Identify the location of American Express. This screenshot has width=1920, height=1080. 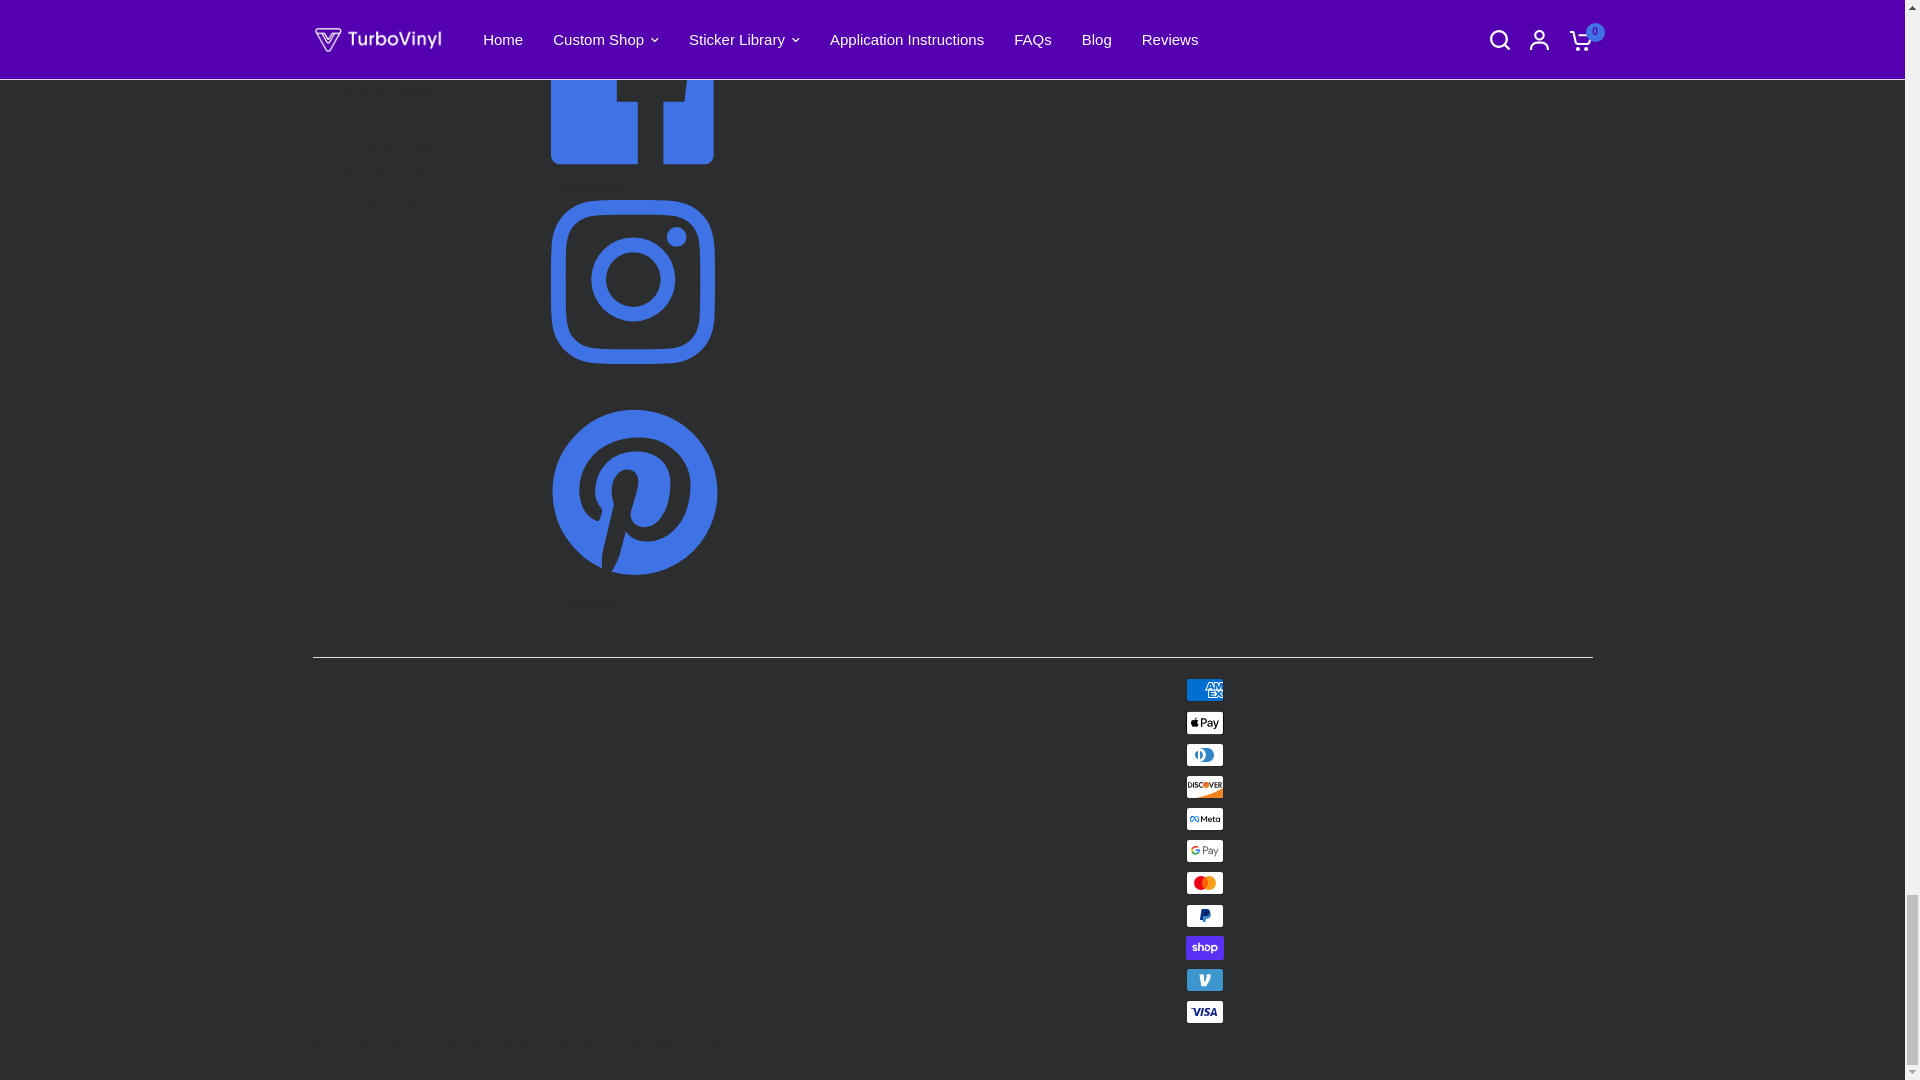
(1205, 690).